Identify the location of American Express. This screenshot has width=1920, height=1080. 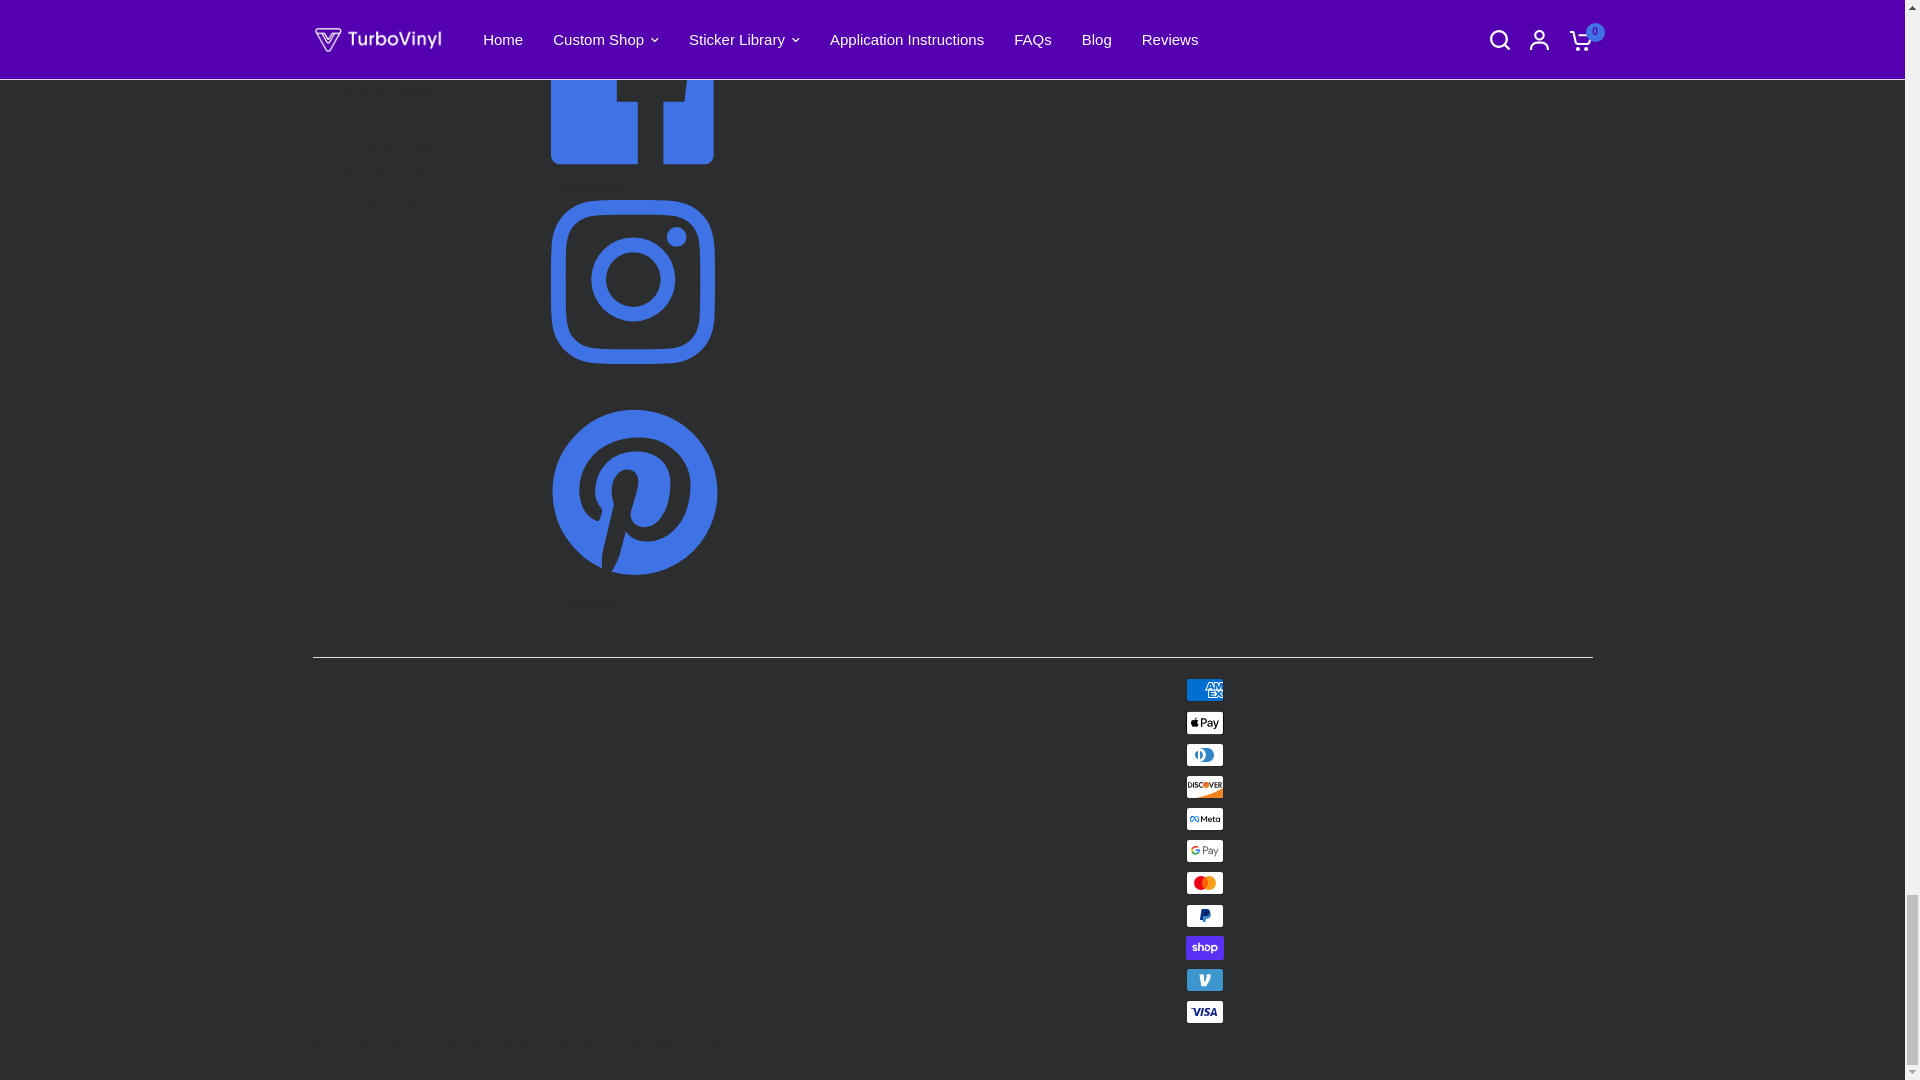
(1205, 690).